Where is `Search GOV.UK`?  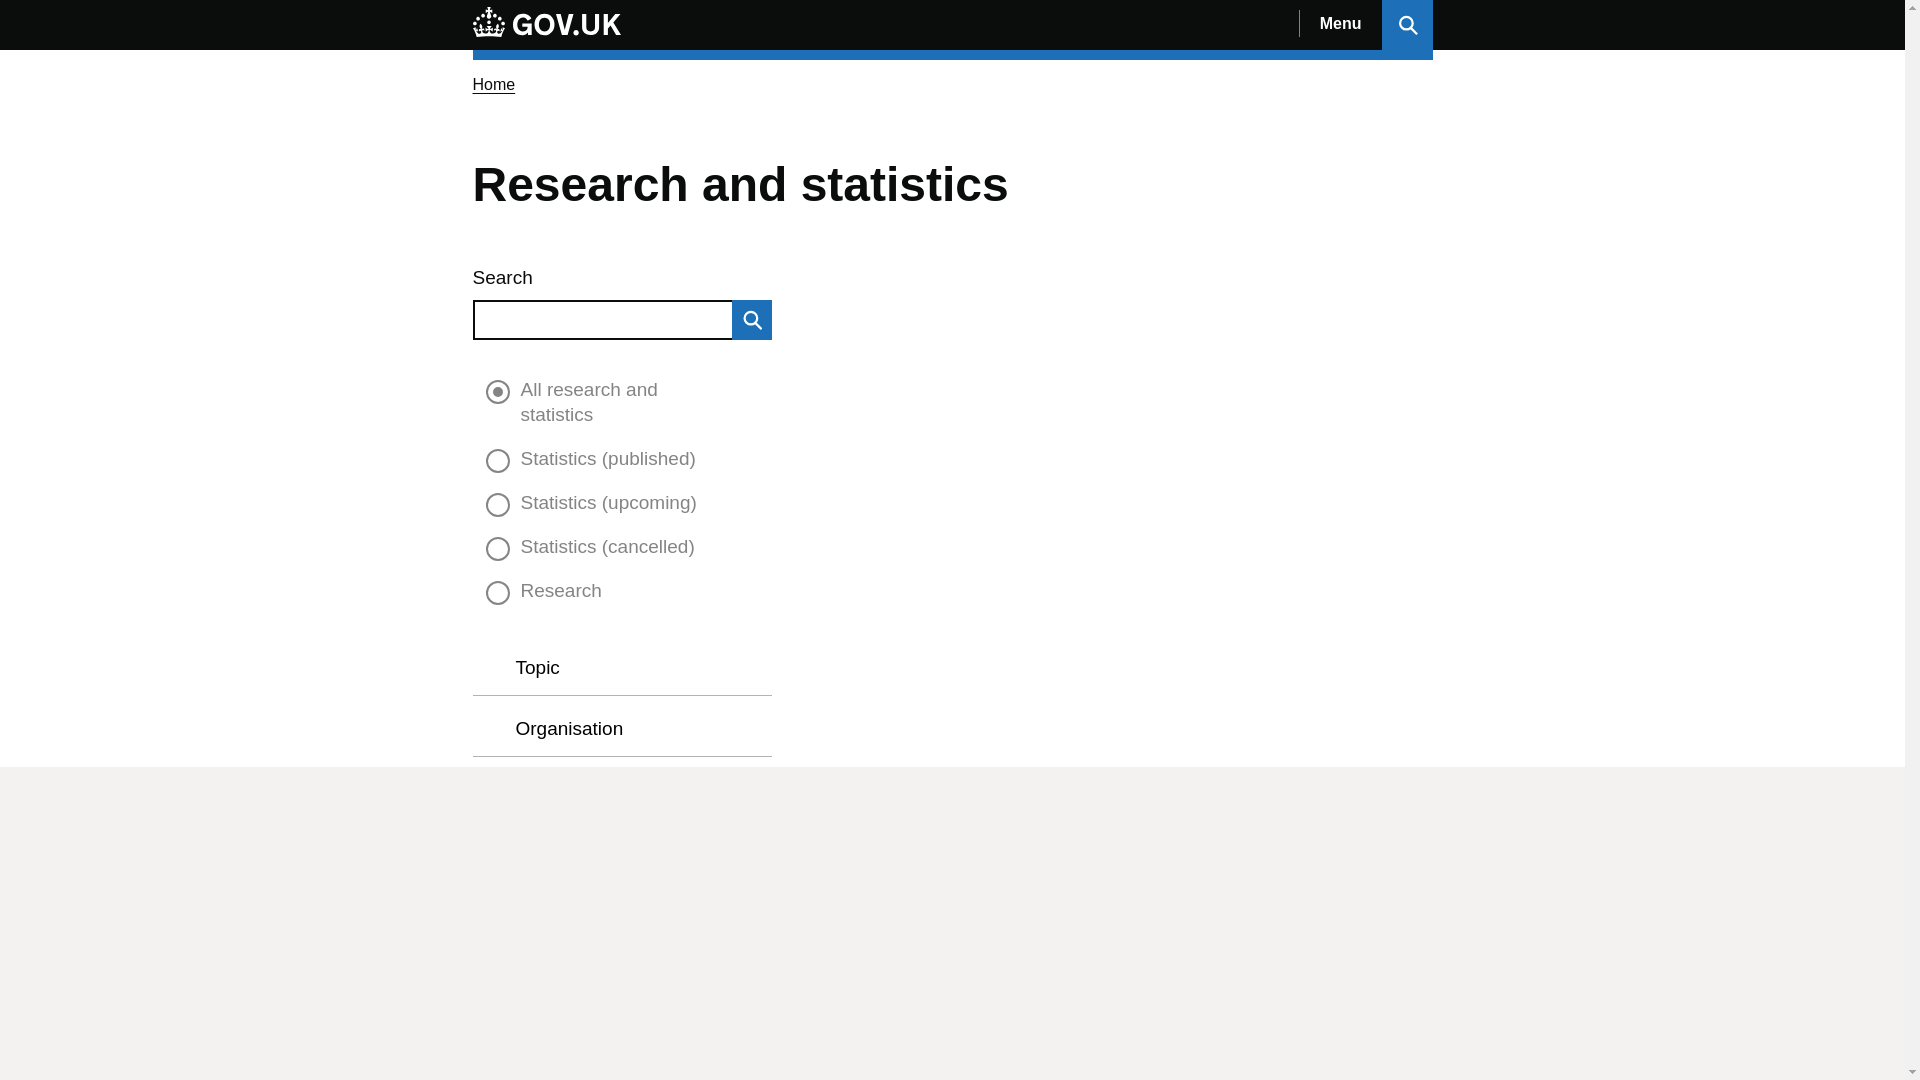
Search GOV.UK is located at coordinates (1407, 24).